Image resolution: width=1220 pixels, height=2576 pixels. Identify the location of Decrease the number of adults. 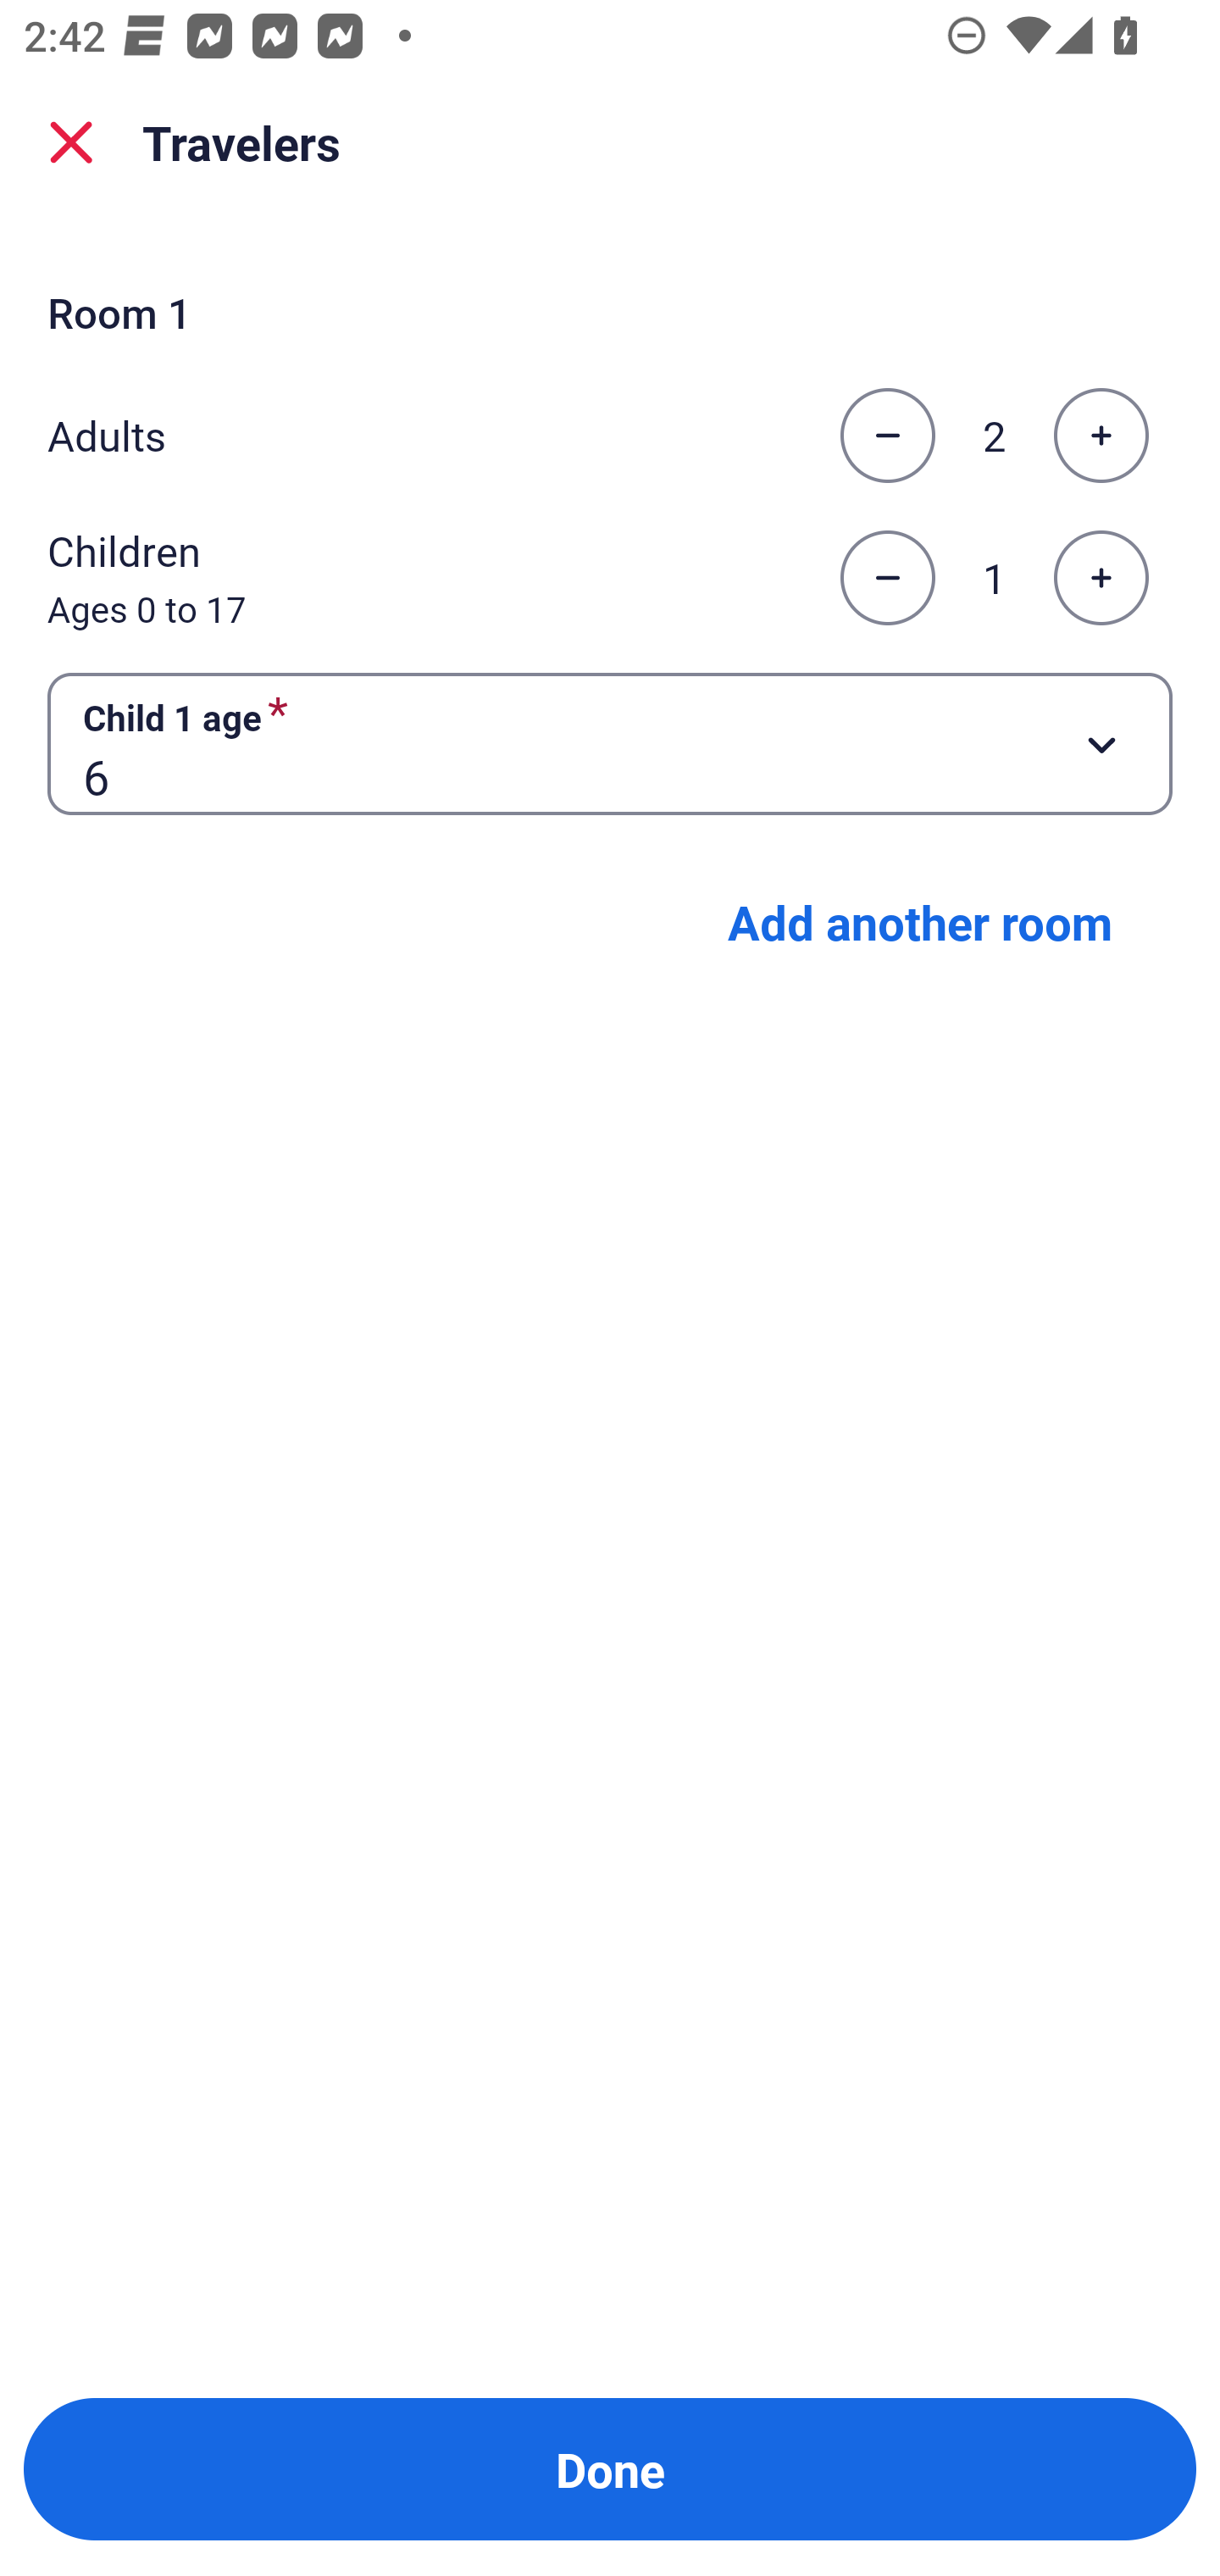
(887, 435).